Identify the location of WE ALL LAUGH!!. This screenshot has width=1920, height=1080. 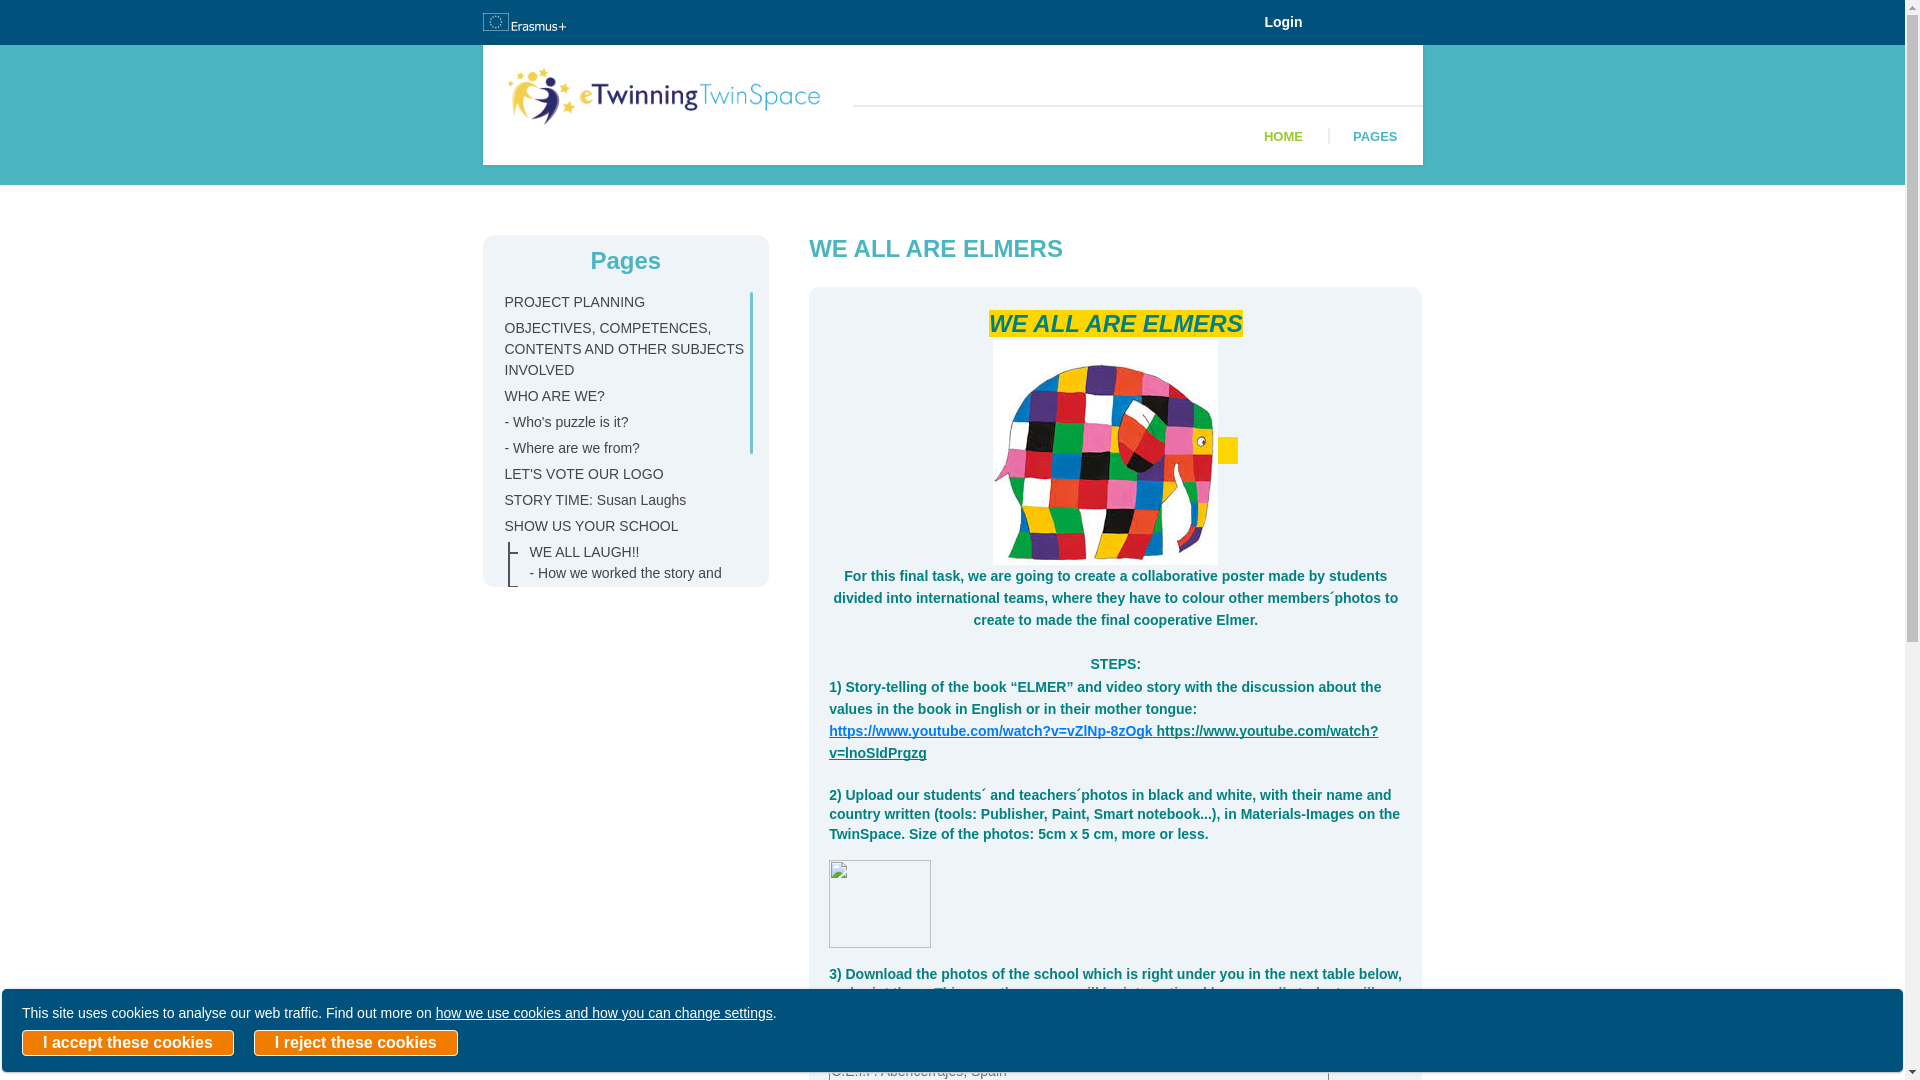
(631, 552).